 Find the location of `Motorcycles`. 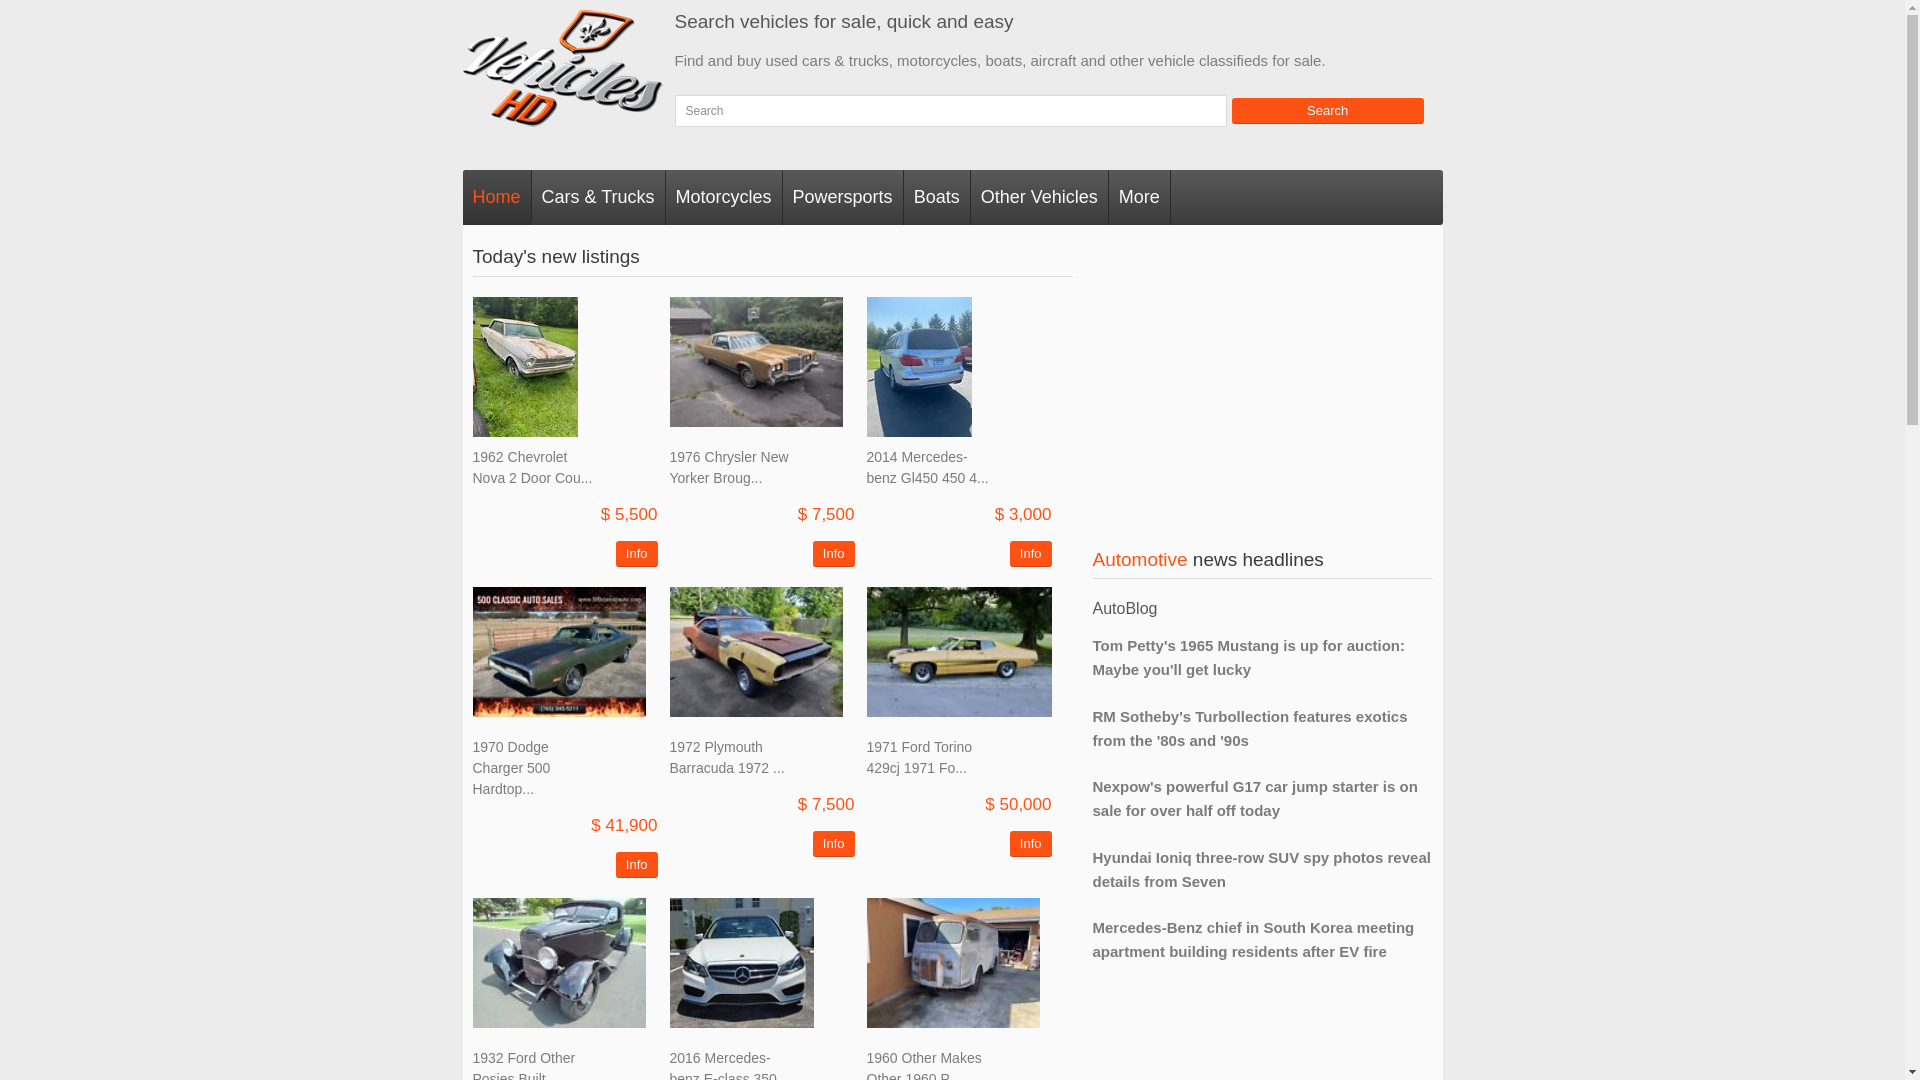

Motorcycles is located at coordinates (724, 196).